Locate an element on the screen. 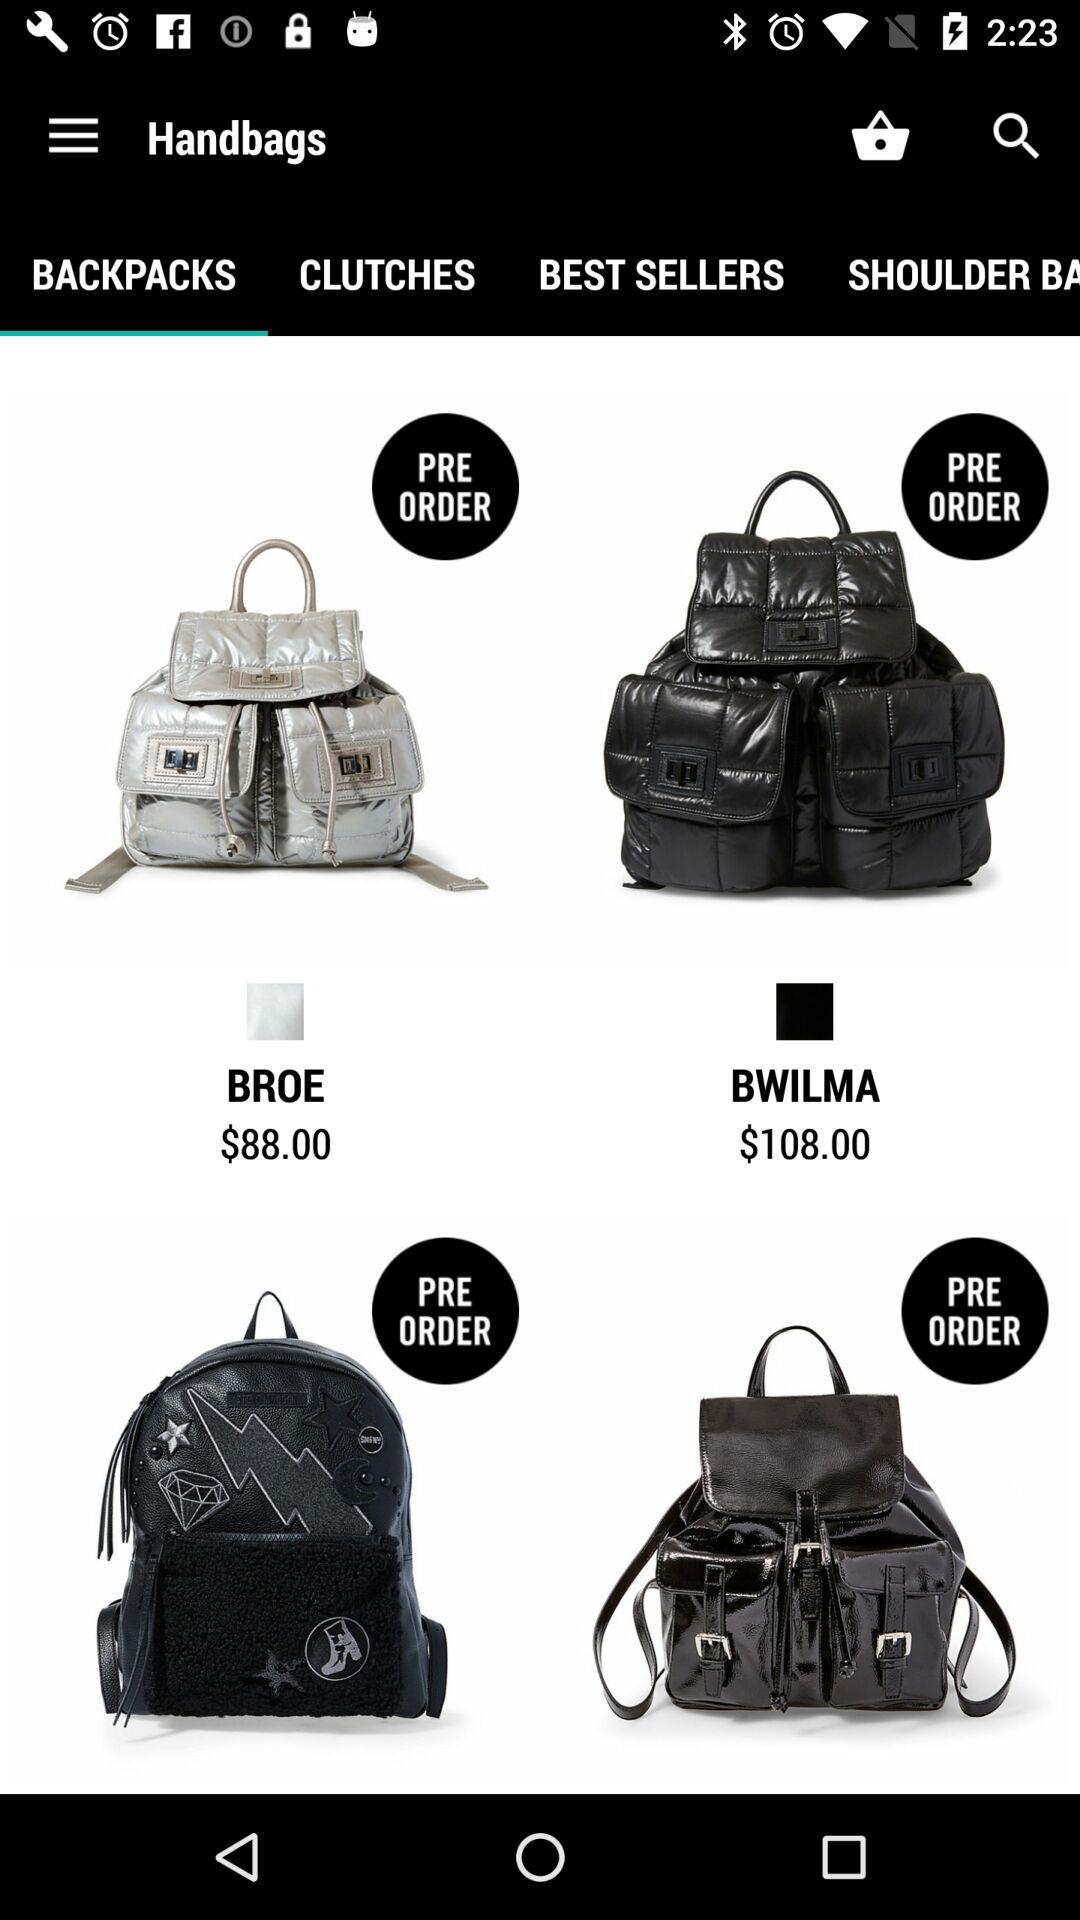  choose the icon above the backpacks icon is located at coordinates (73, 136).